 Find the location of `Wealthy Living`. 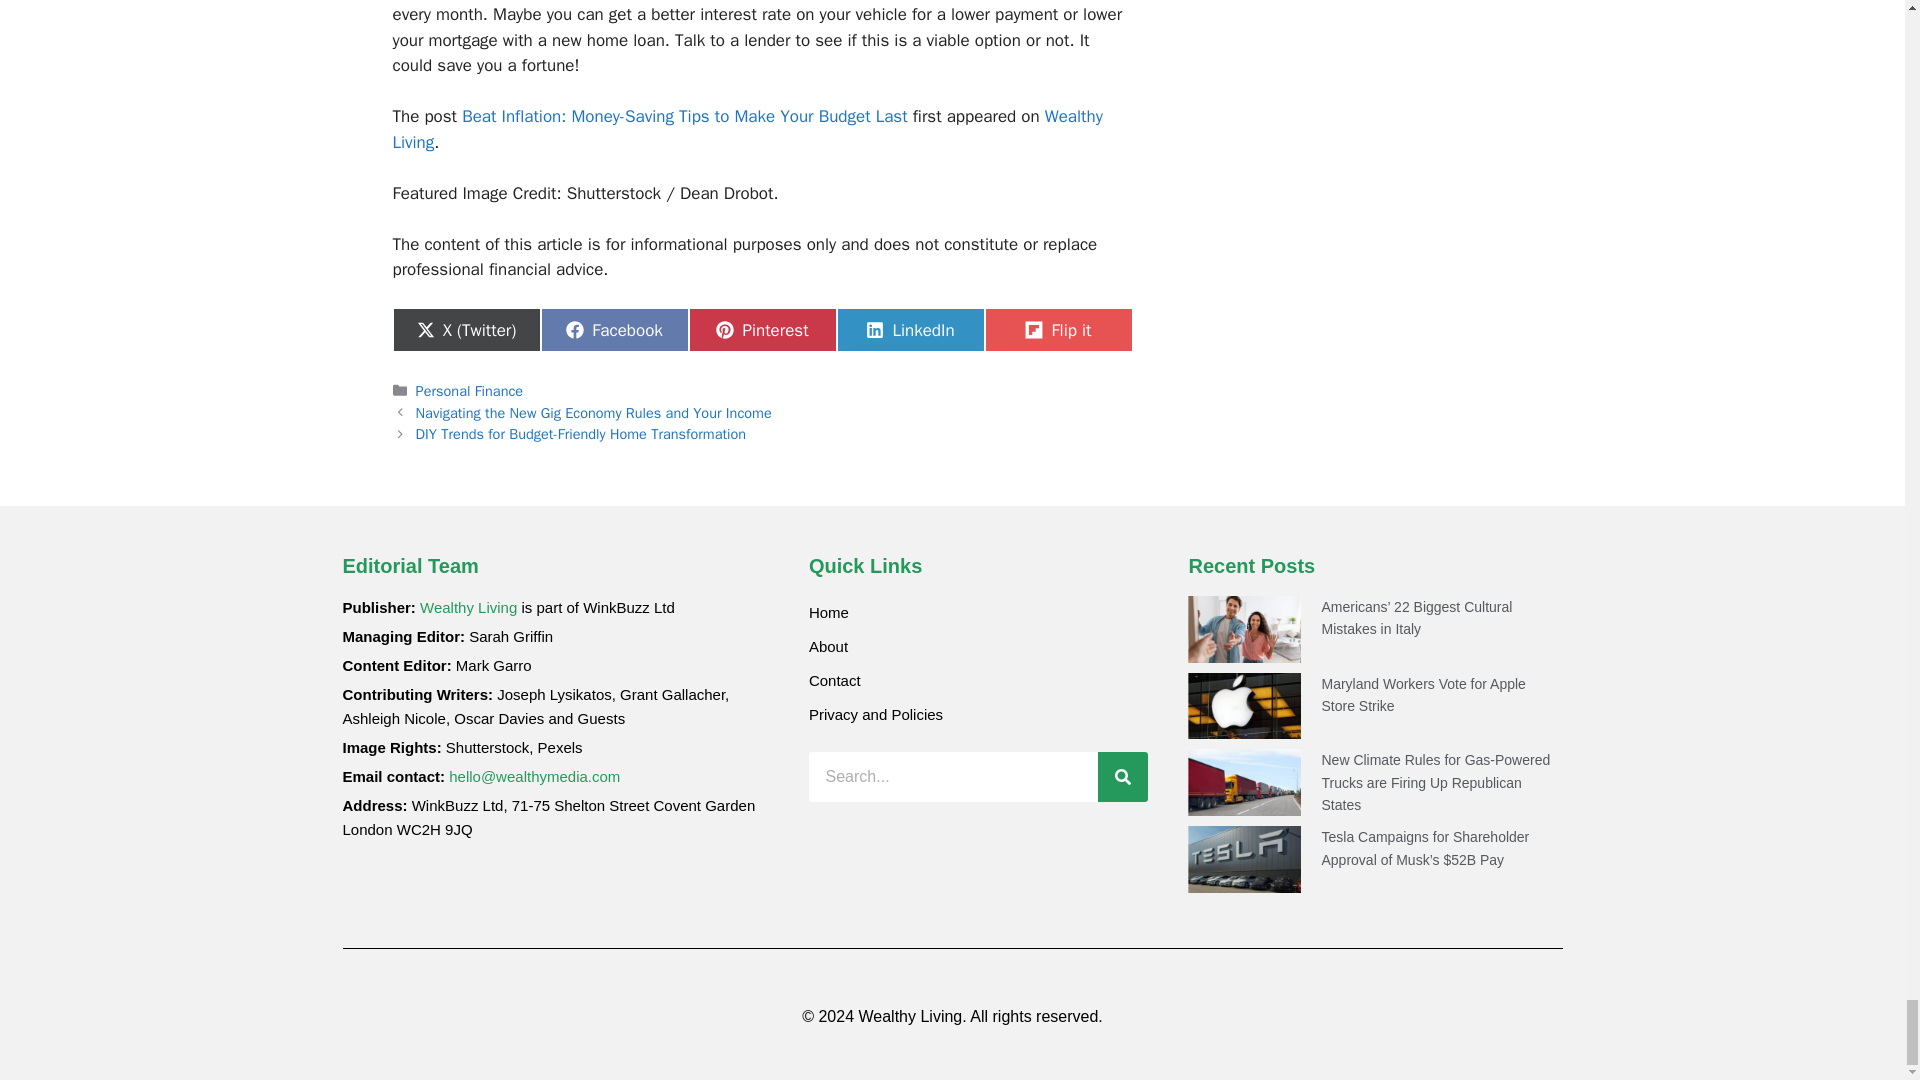

Wealthy Living is located at coordinates (746, 129).